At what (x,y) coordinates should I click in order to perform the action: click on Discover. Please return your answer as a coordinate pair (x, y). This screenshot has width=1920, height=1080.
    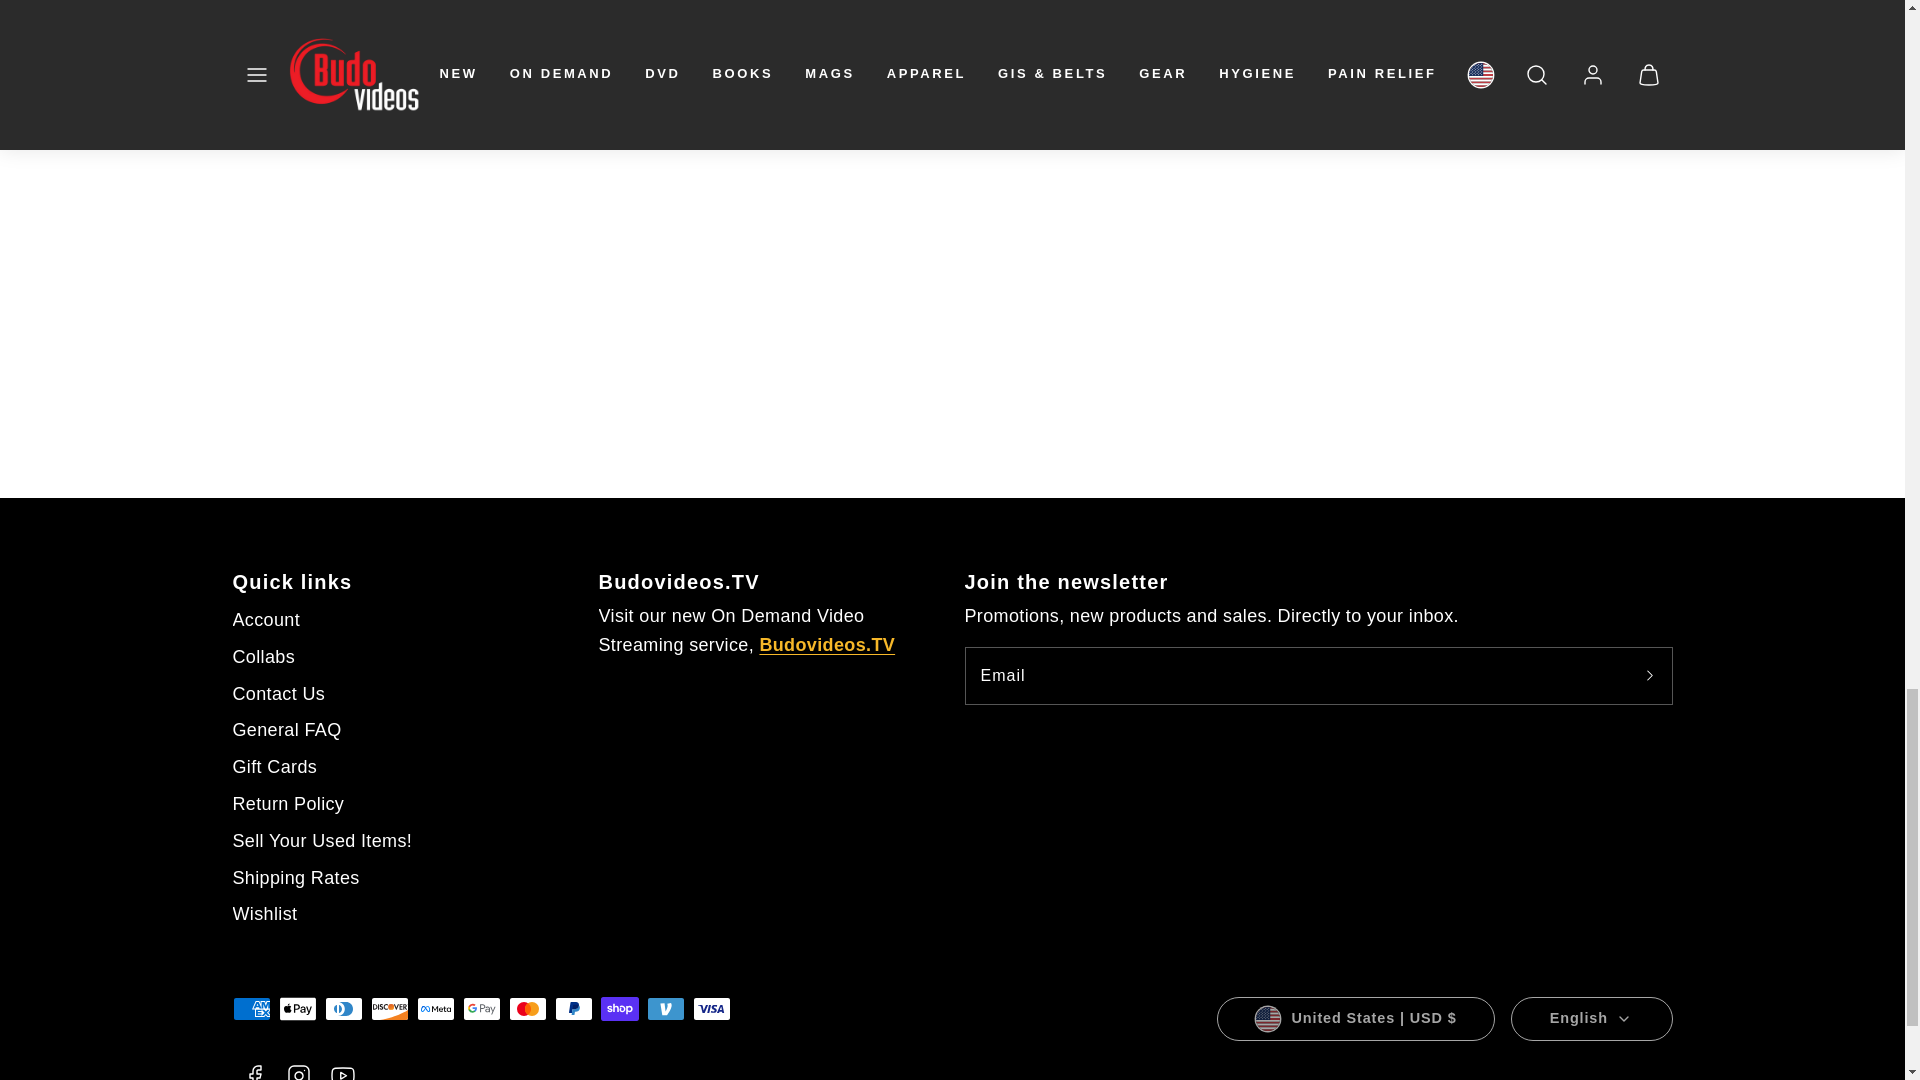
    Looking at the image, I should click on (388, 1008).